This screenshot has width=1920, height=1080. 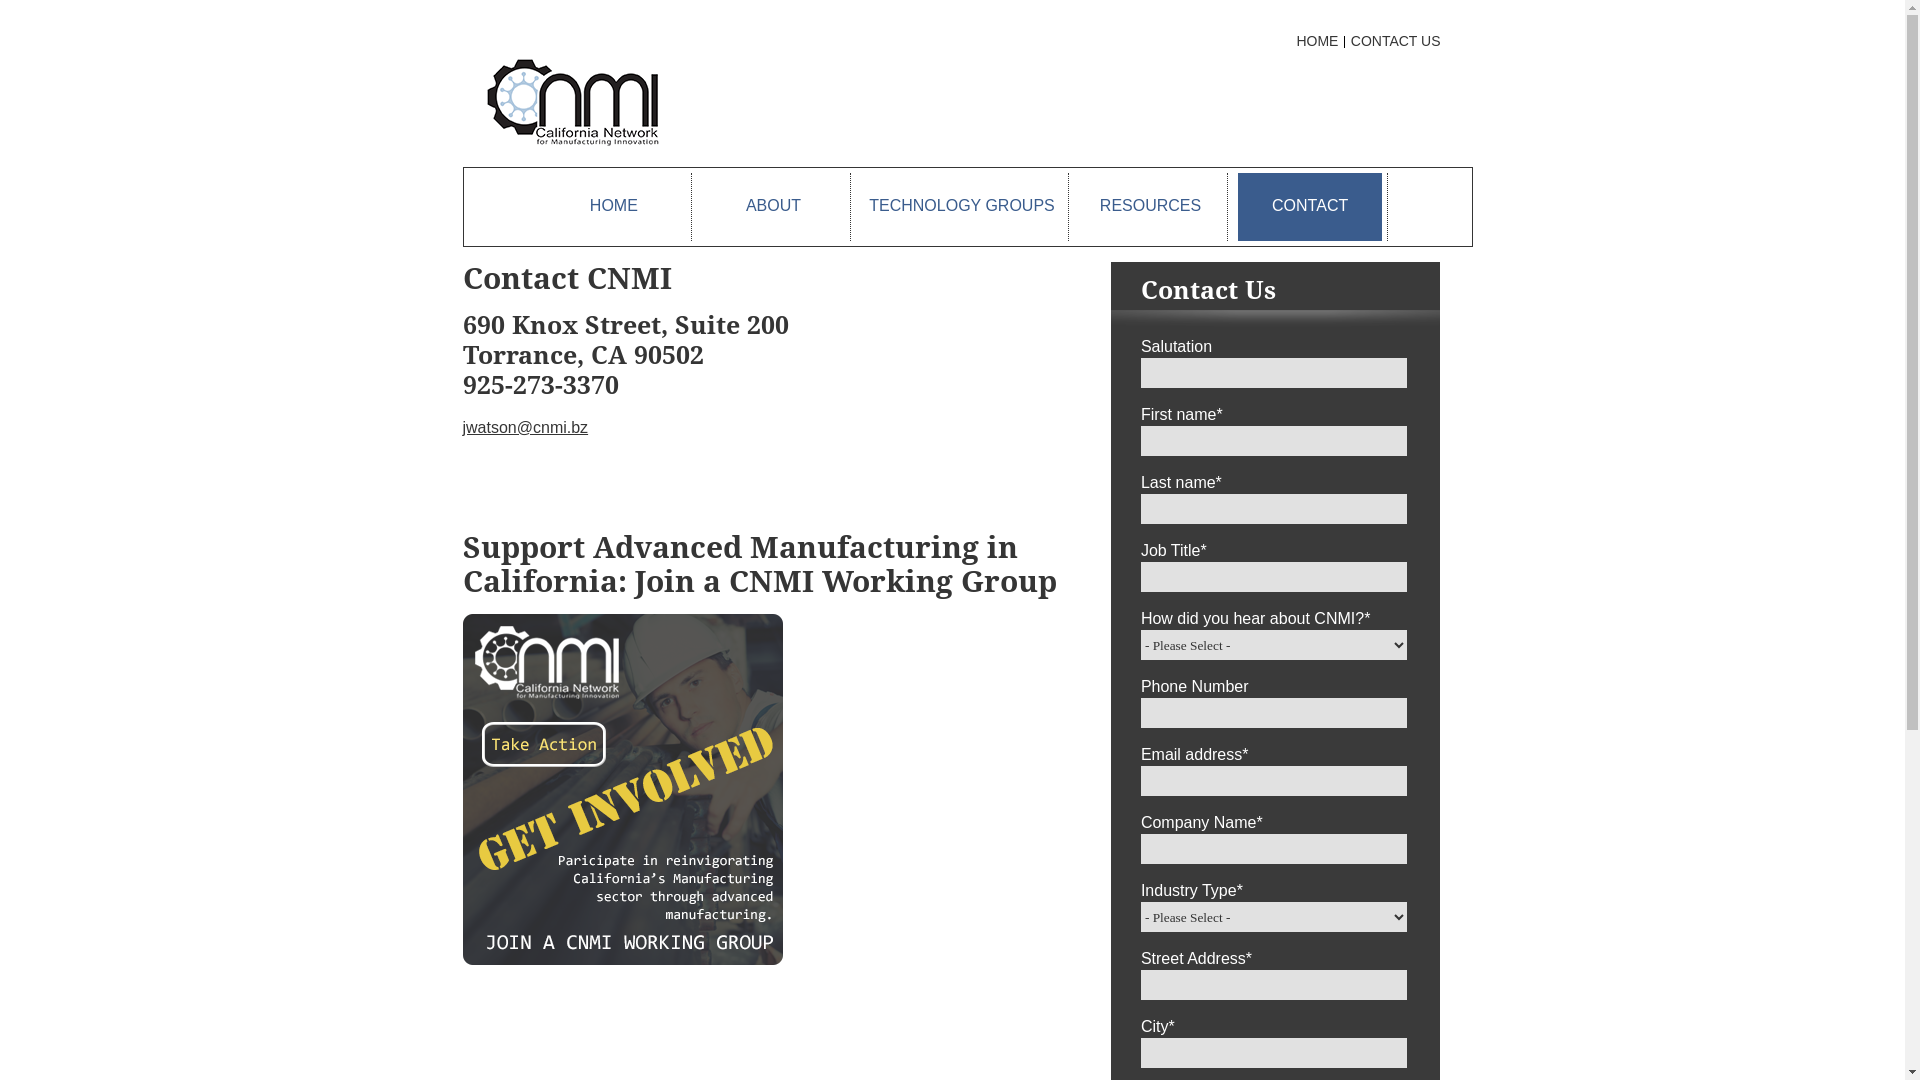 What do you see at coordinates (962, 207) in the screenshot?
I see `TECHNOLOGY GROUPS` at bounding box center [962, 207].